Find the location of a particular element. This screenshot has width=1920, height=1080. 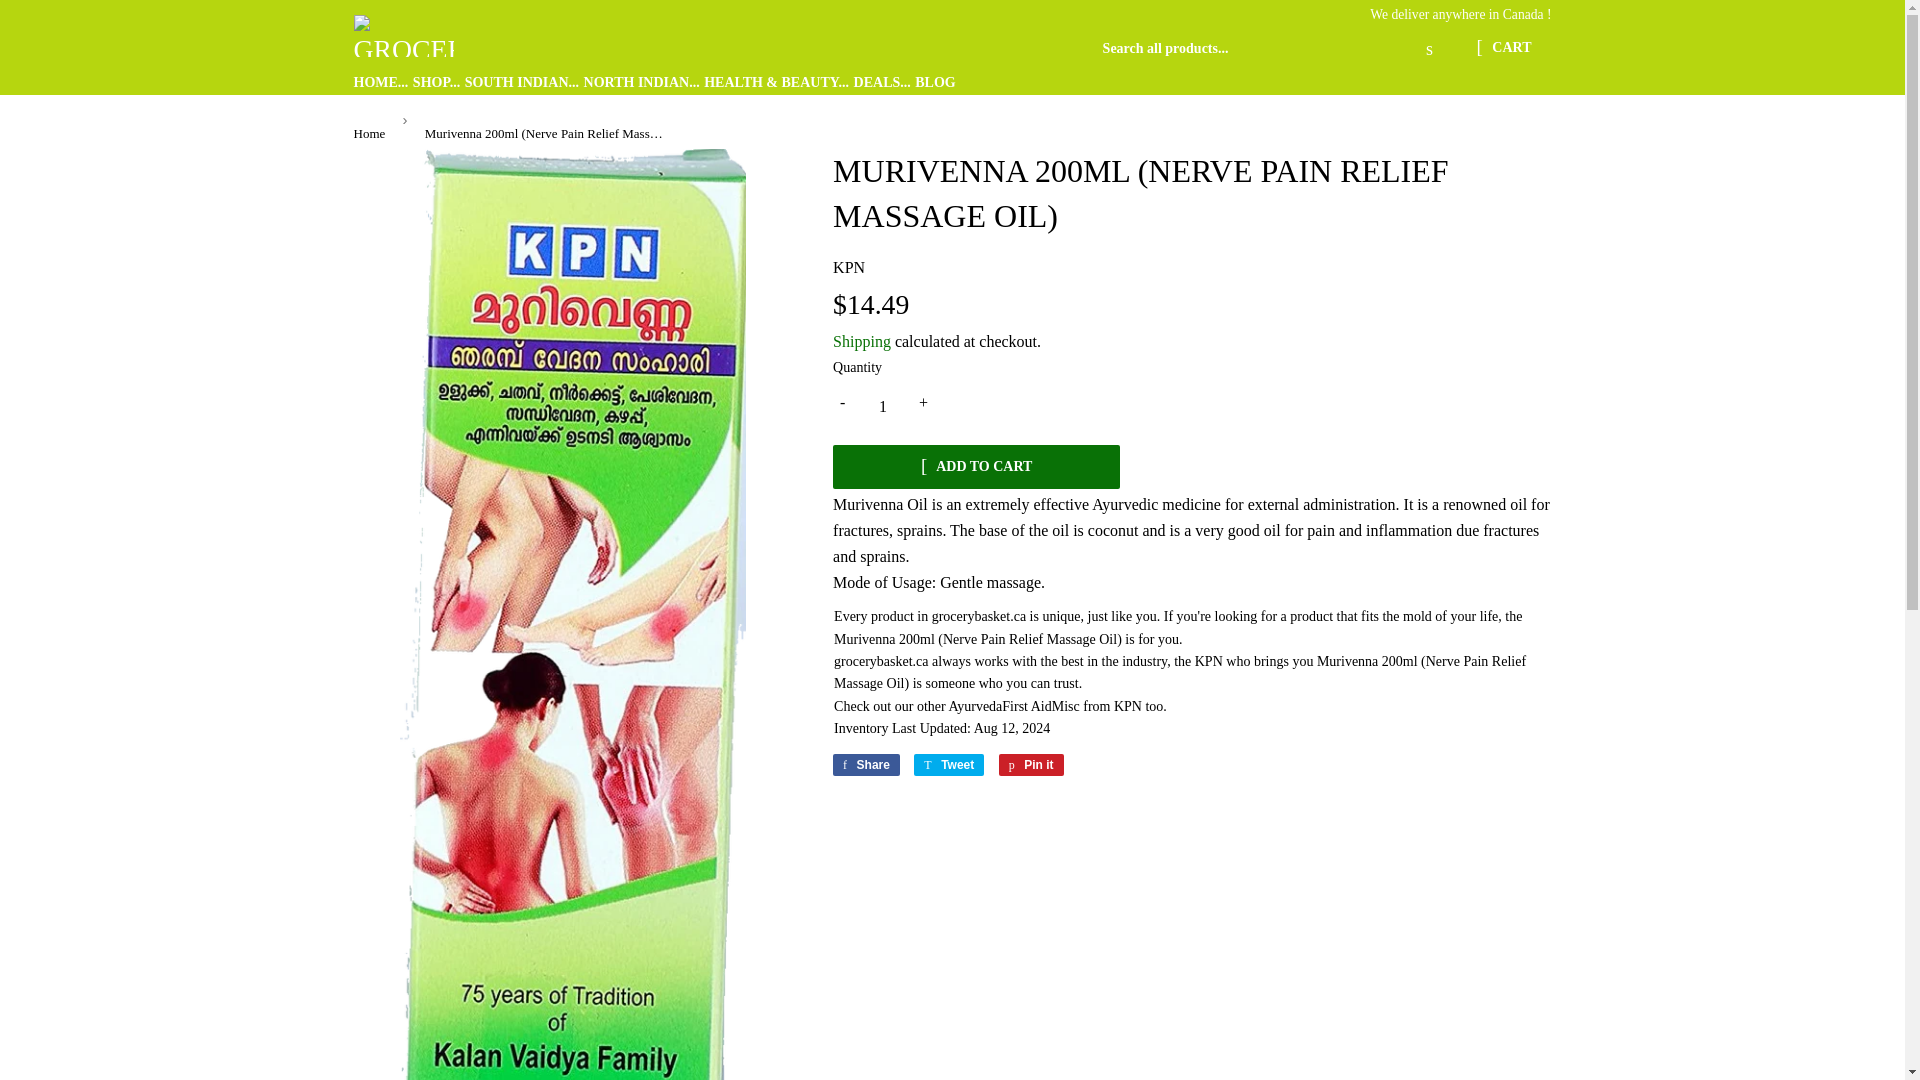

NORTH INDIAN... is located at coordinates (522, 84).